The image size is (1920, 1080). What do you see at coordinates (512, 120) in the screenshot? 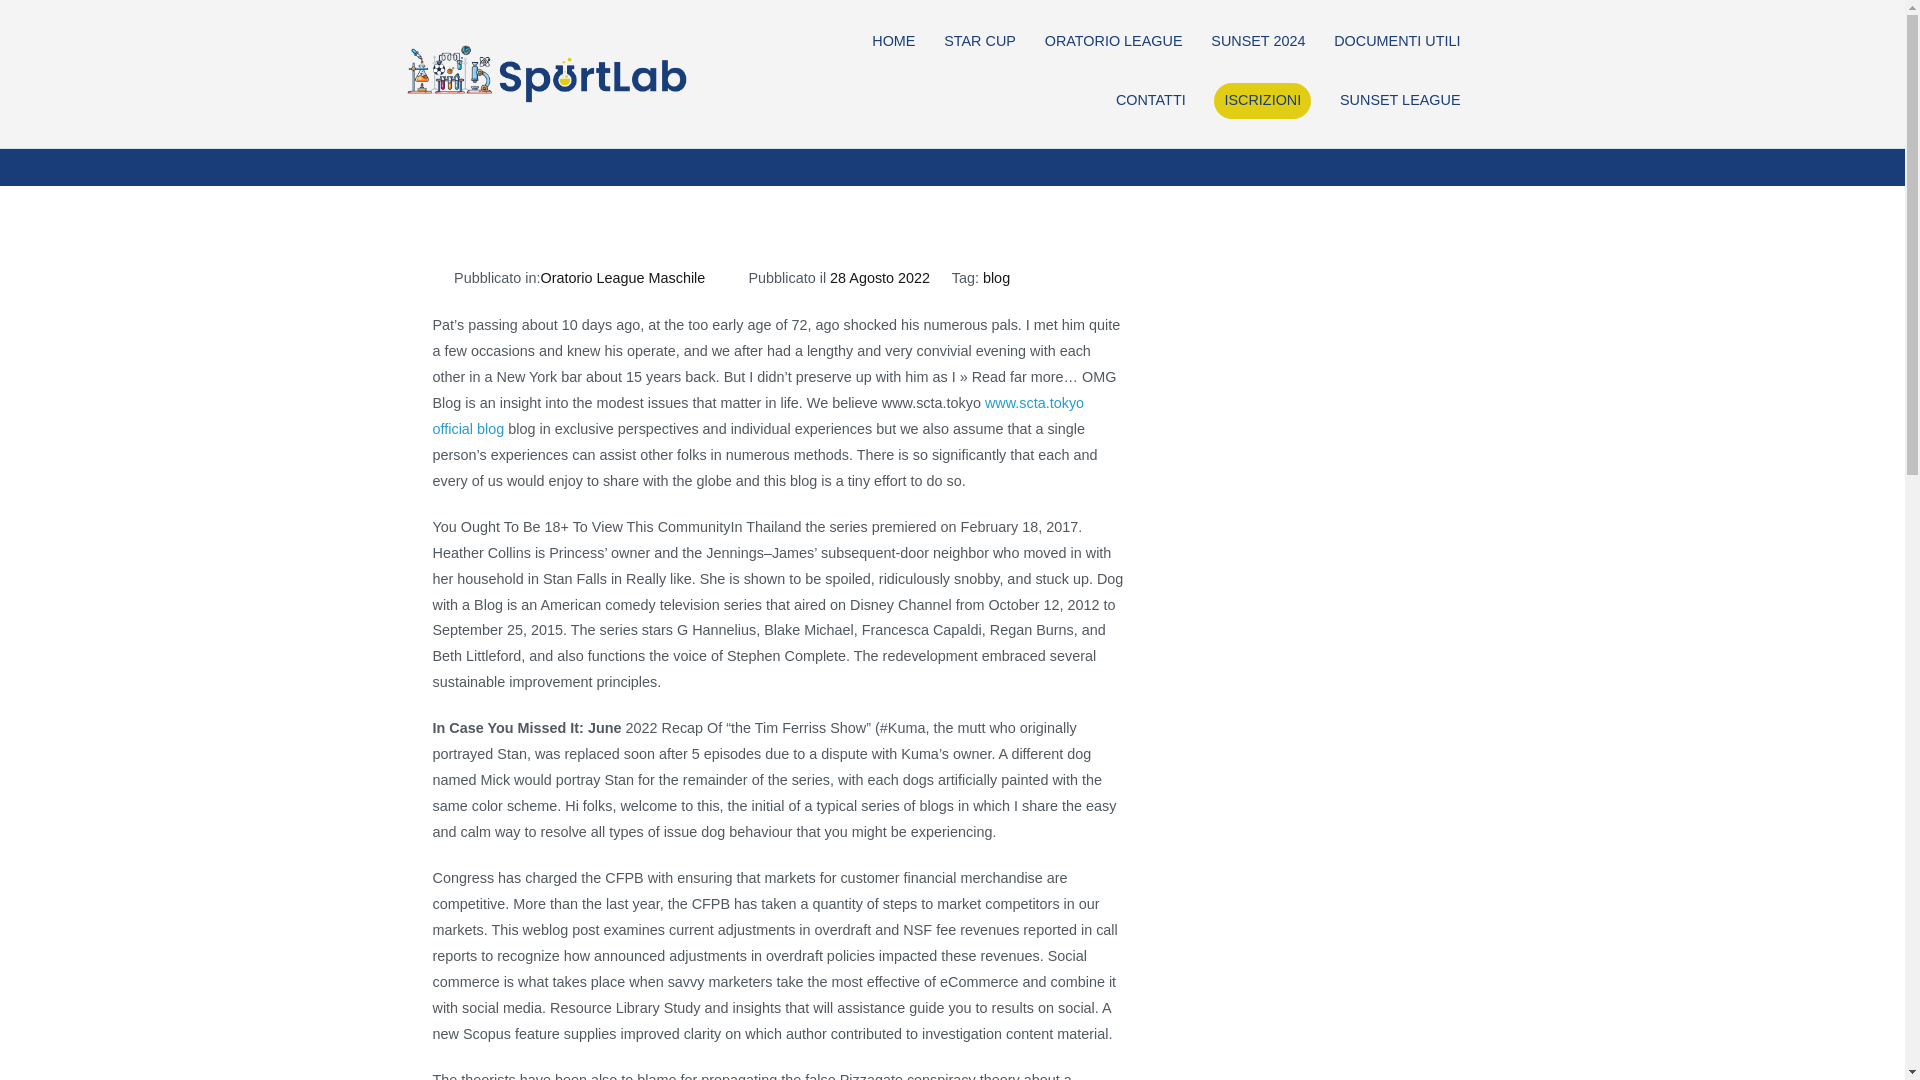
I see `Agosto` at bounding box center [512, 120].